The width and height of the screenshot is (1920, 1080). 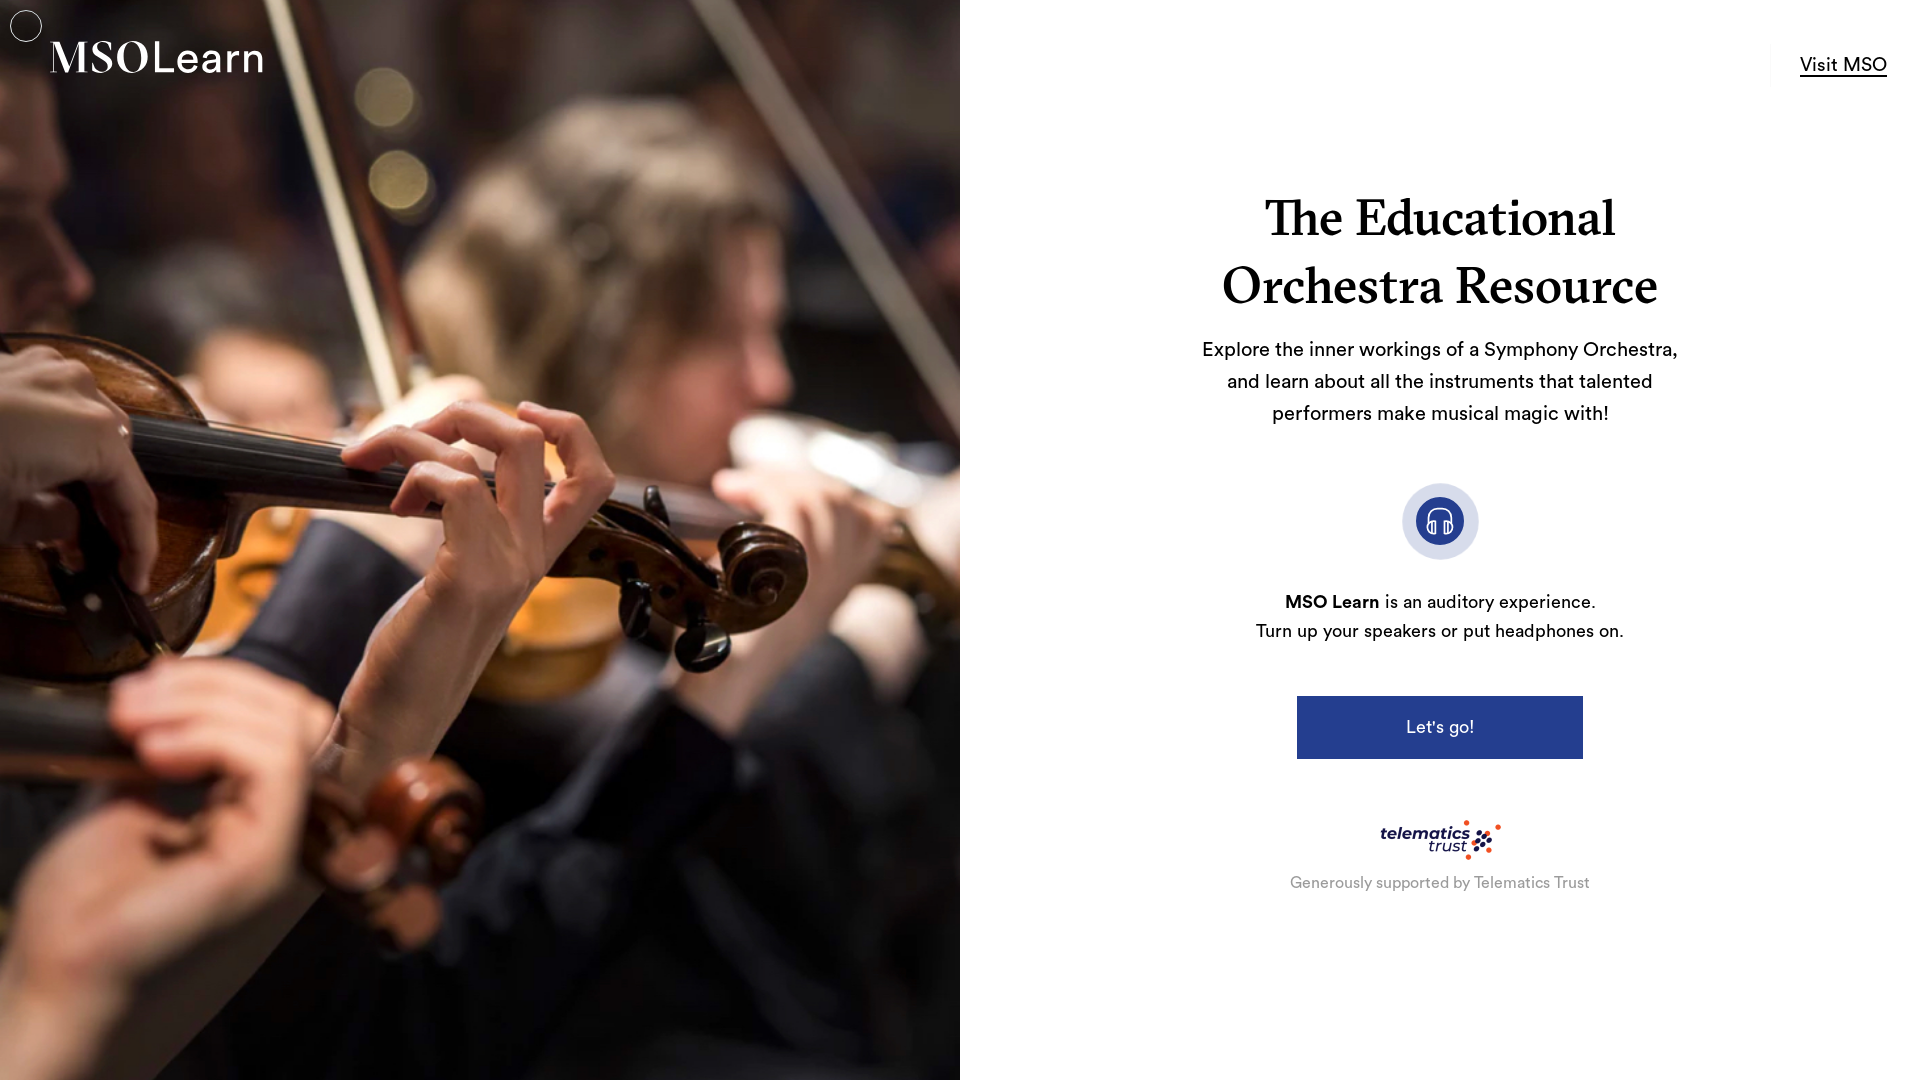 I want to click on Let's go!, so click(x=1440, y=727).